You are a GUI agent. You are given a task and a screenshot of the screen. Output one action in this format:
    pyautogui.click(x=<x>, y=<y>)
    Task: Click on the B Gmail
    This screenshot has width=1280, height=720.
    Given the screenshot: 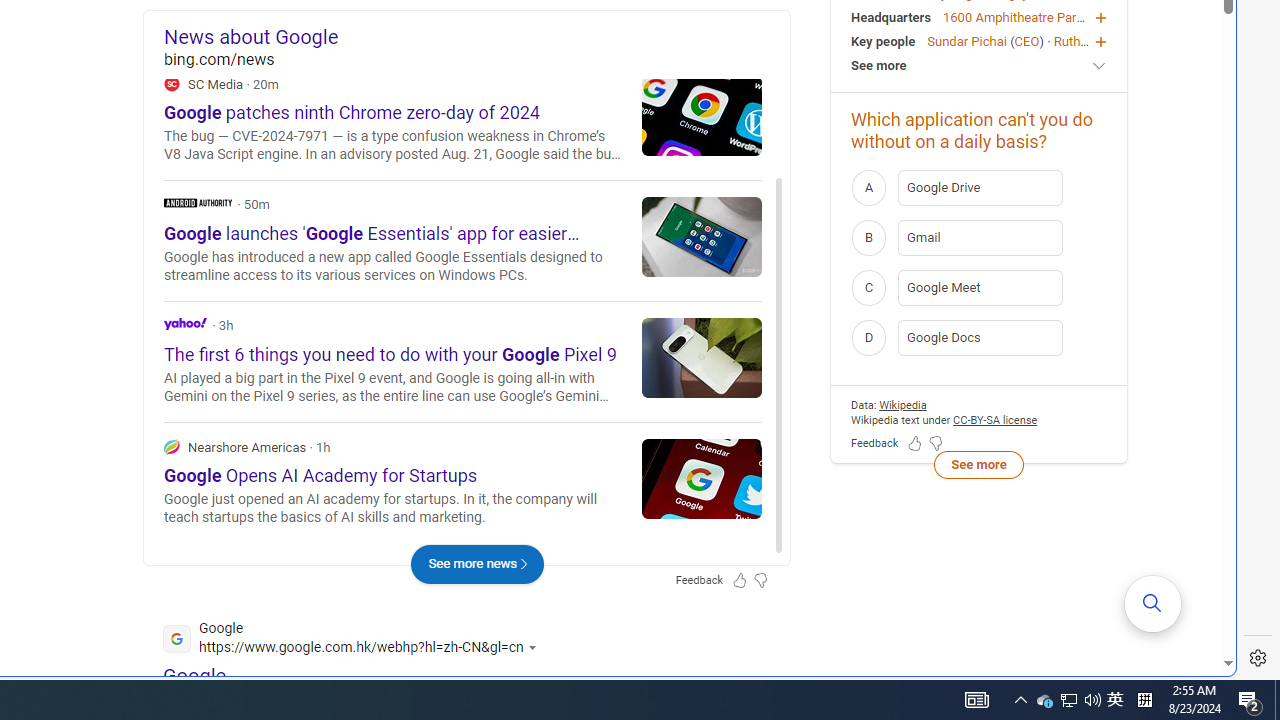 What is the action you would take?
    pyautogui.click(x=979, y=238)
    